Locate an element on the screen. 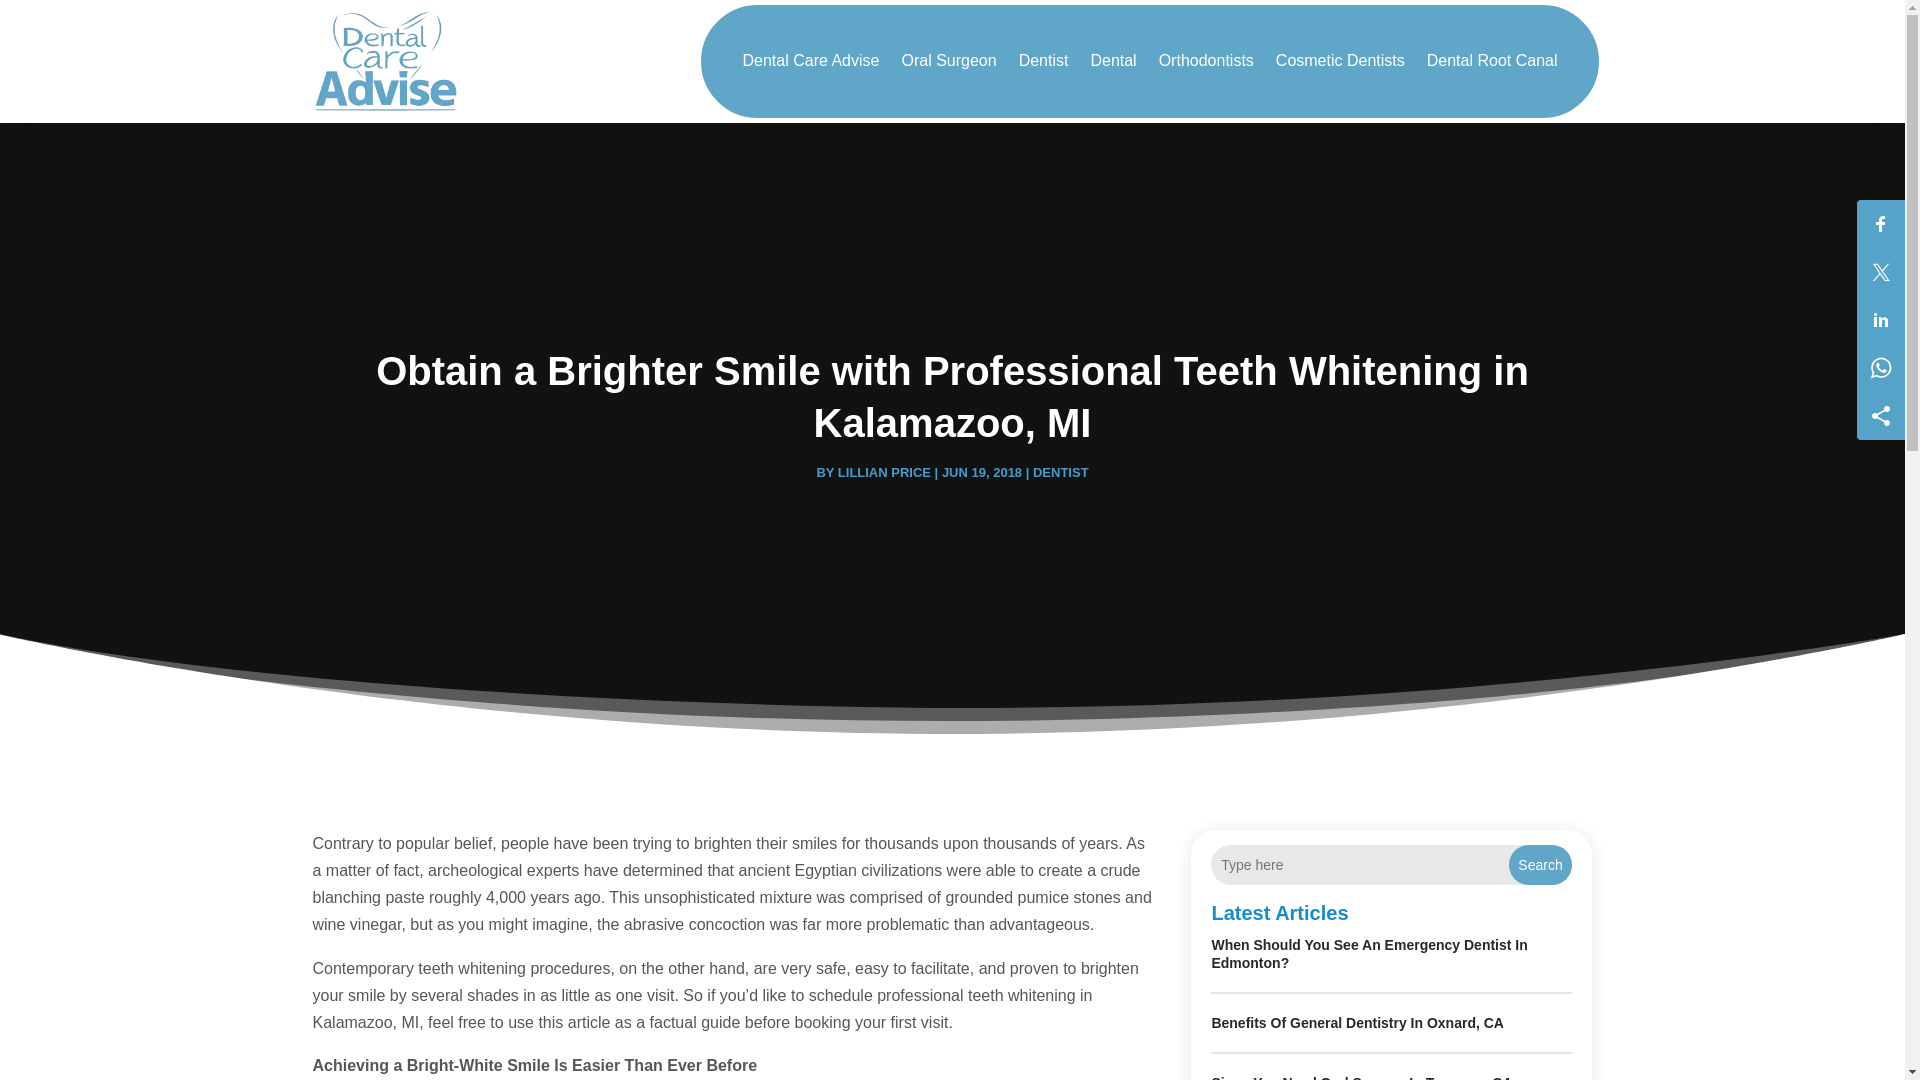  Dental Root Canal is located at coordinates (1492, 61).